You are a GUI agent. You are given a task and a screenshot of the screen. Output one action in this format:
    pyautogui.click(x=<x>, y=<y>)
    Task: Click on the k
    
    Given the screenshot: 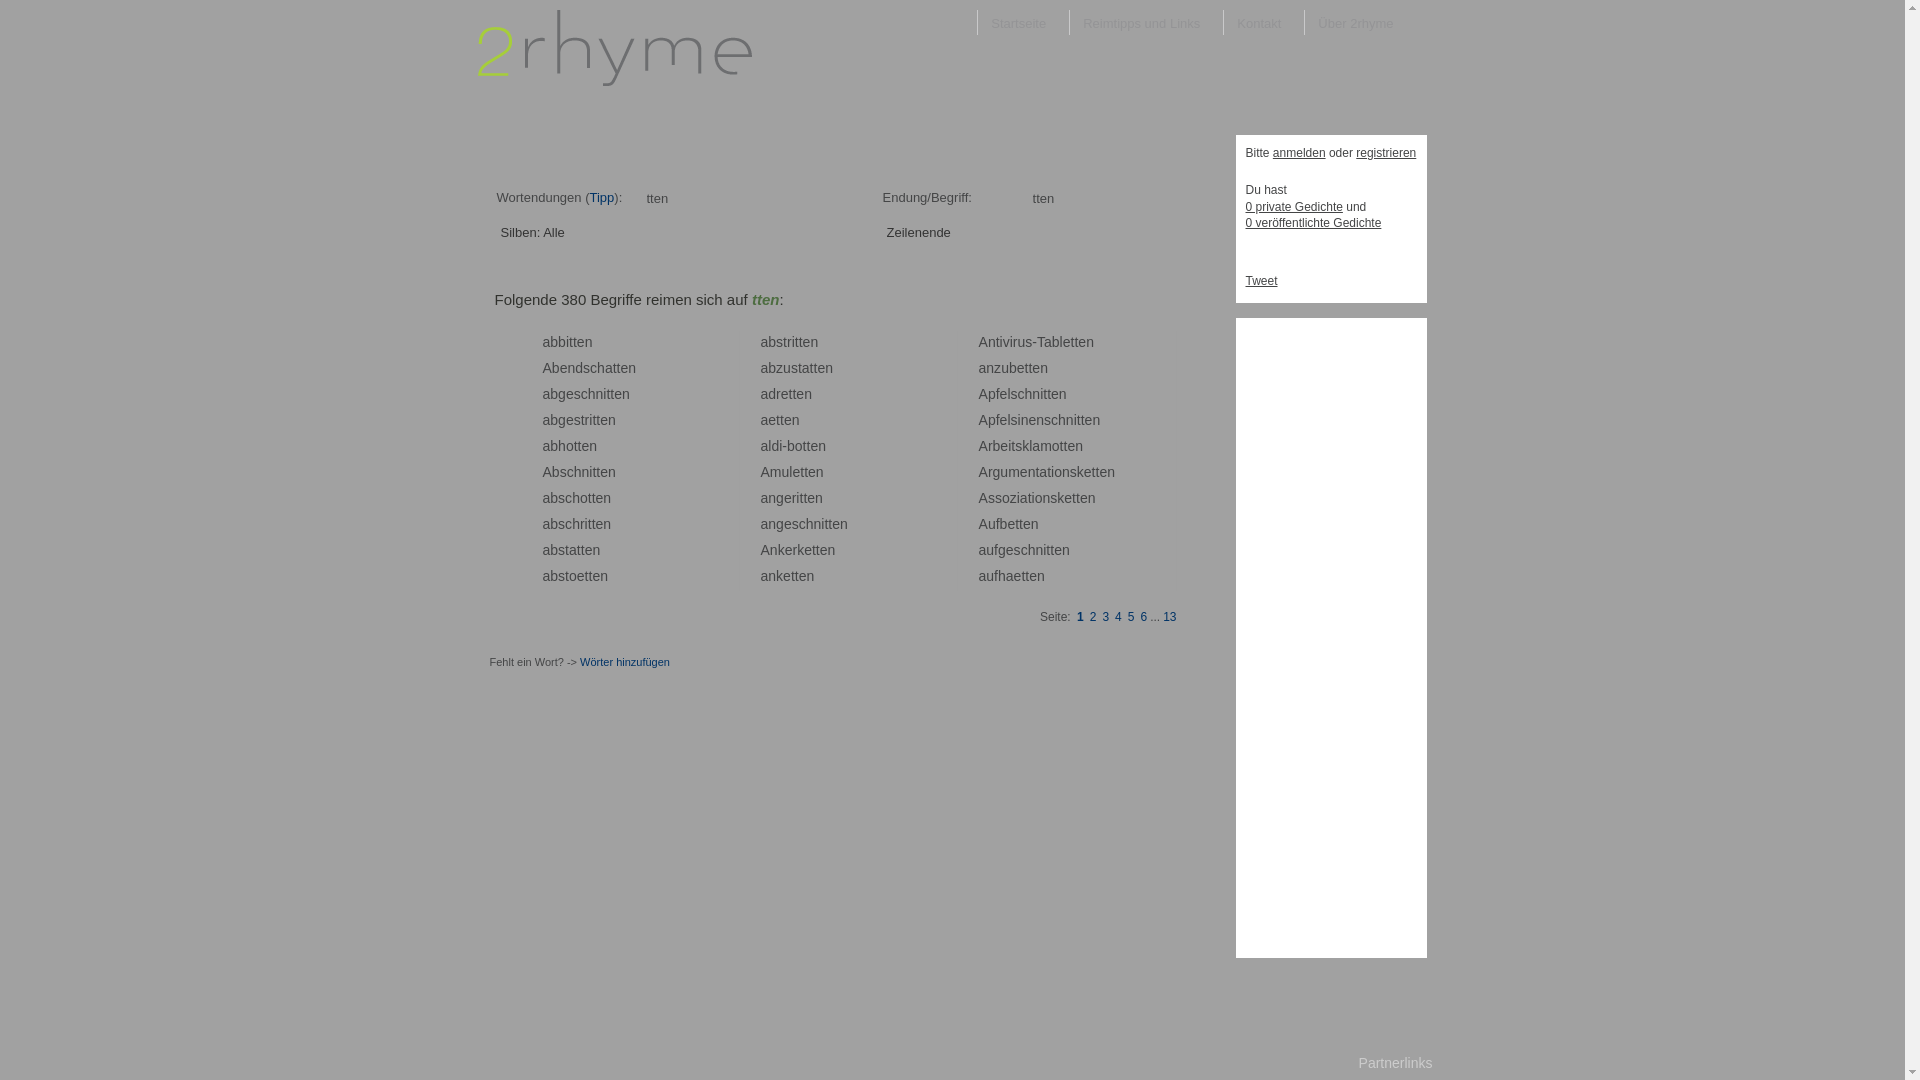 What is the action you would take?
    pyautogui.click(x=1080, y=472)
    